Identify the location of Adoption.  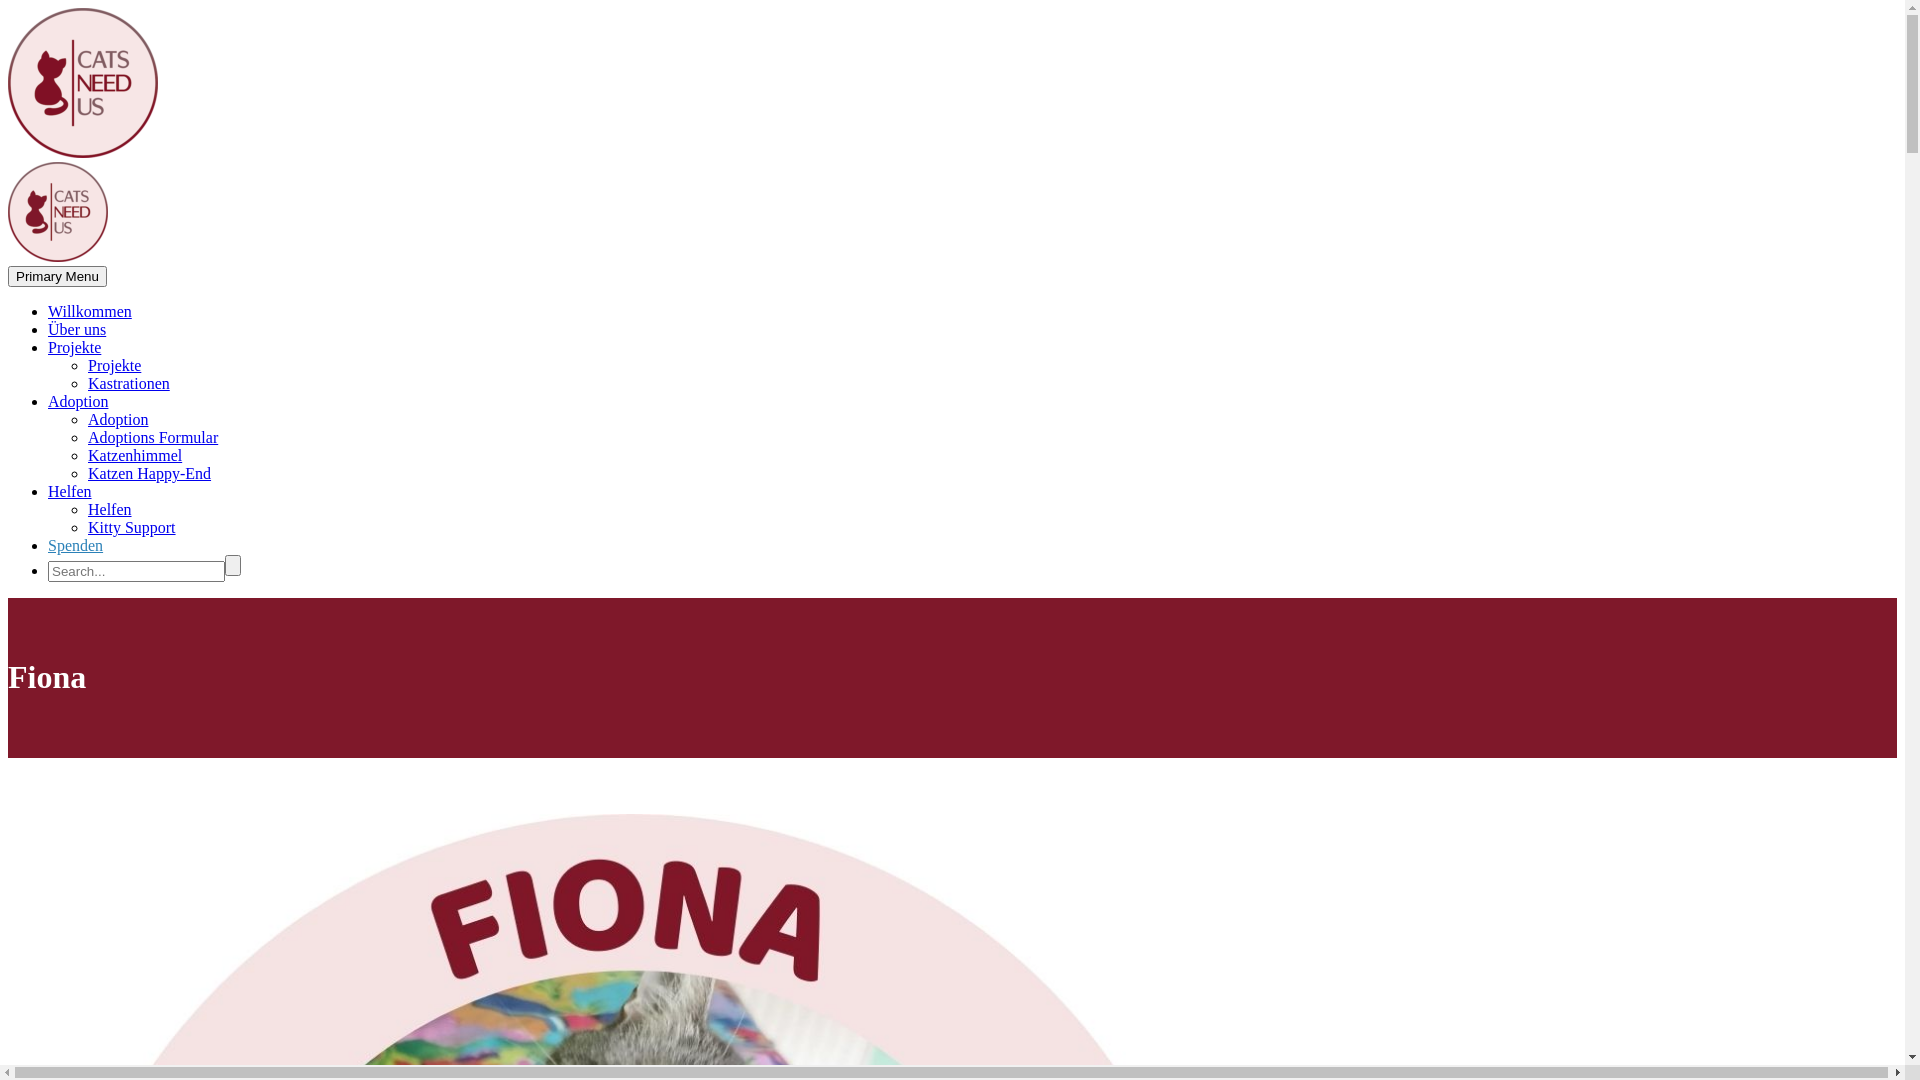
(118, 420).